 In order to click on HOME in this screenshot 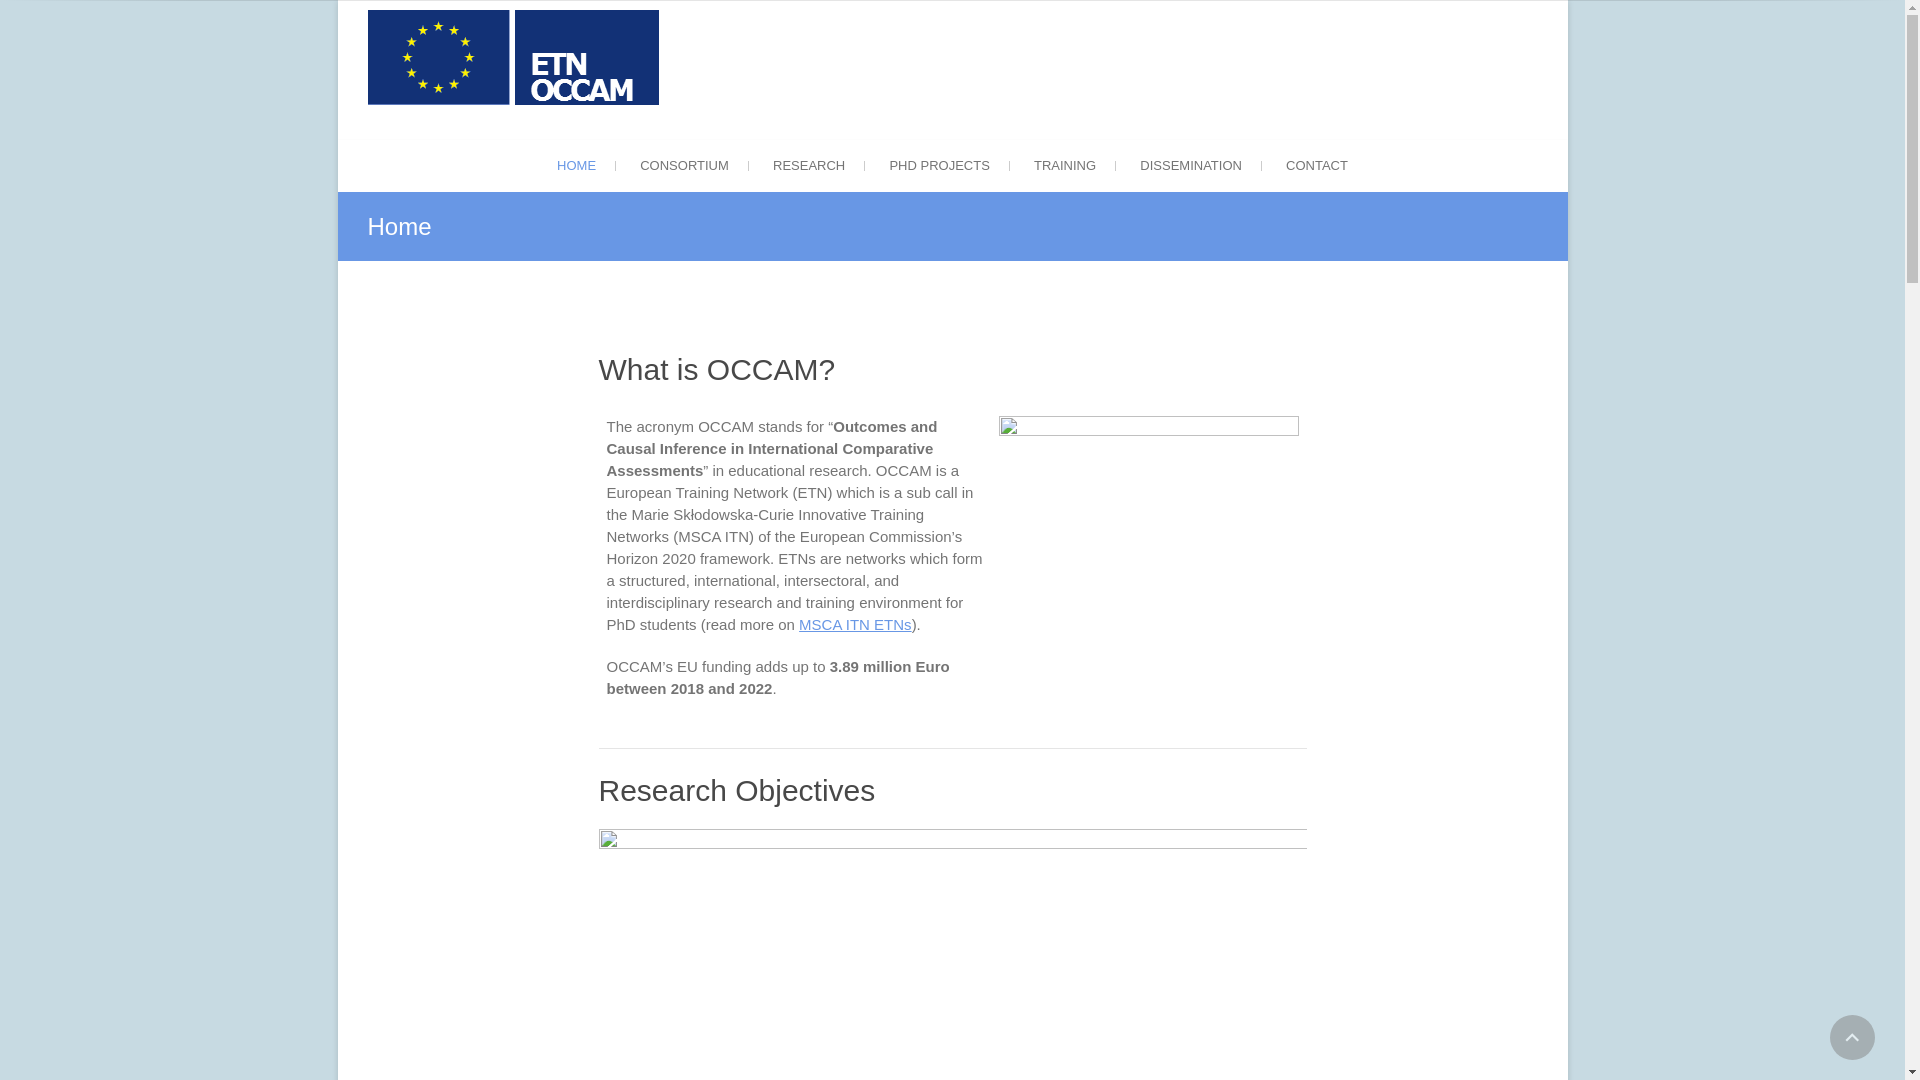, I will do `click(576, 166)`.